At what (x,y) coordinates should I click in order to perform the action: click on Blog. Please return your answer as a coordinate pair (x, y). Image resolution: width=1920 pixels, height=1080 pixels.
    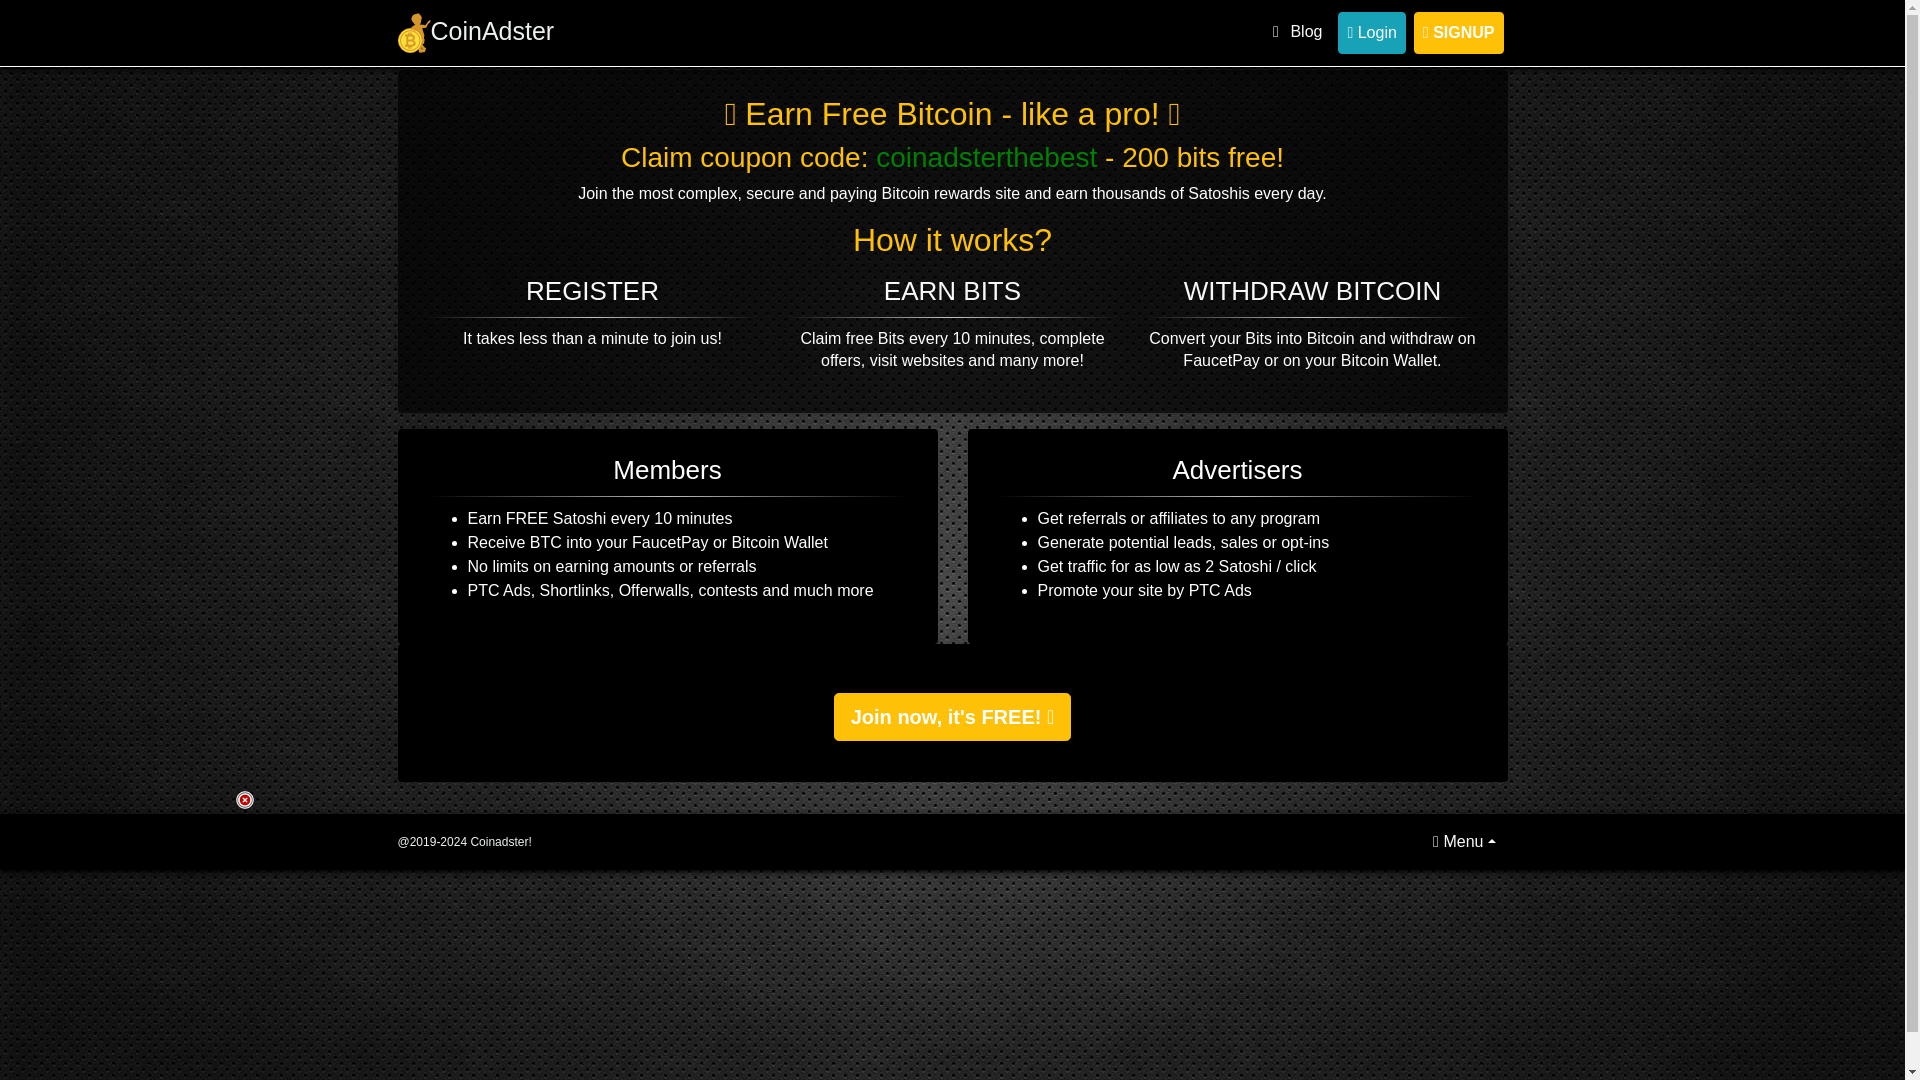
    Looking at the image, I should click on (1294, 31).